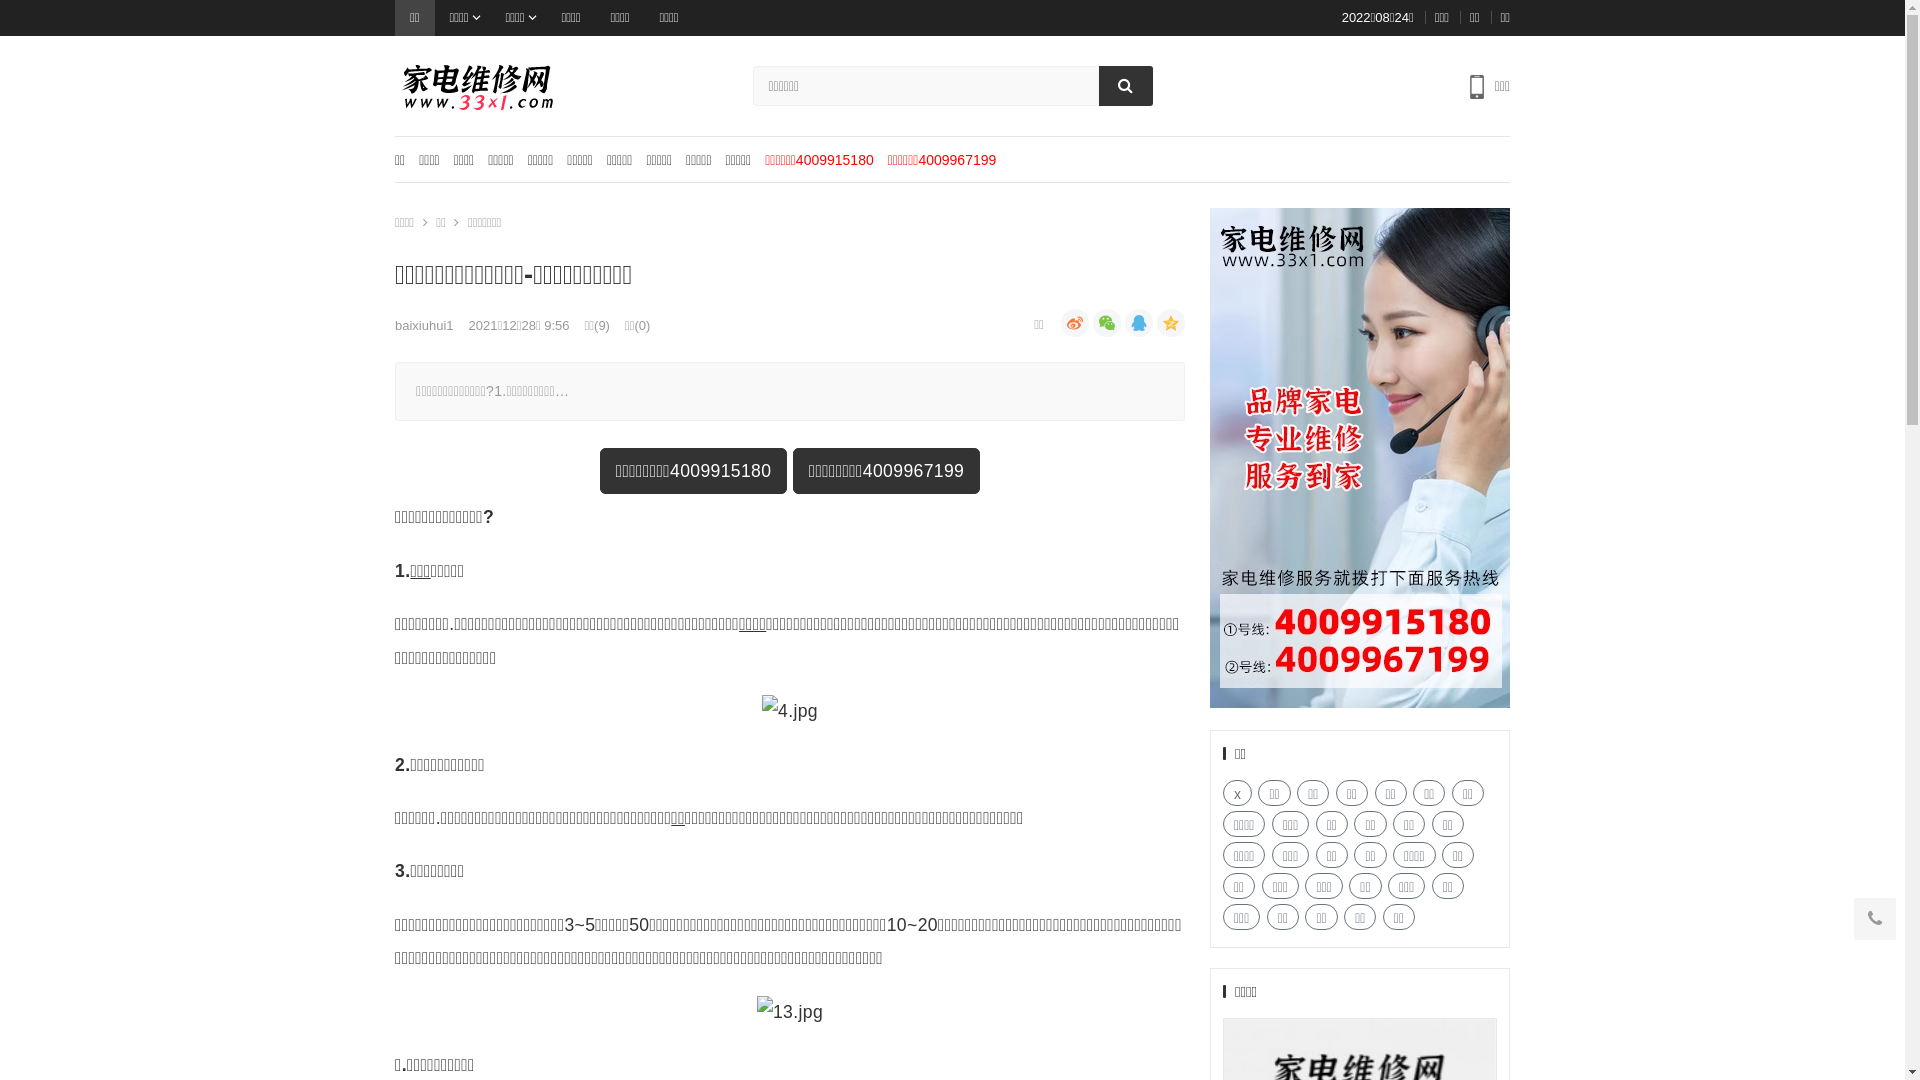 The image size is (1920, 1080). I want to click on 1638336987856574.jpg, so click(790, 712).